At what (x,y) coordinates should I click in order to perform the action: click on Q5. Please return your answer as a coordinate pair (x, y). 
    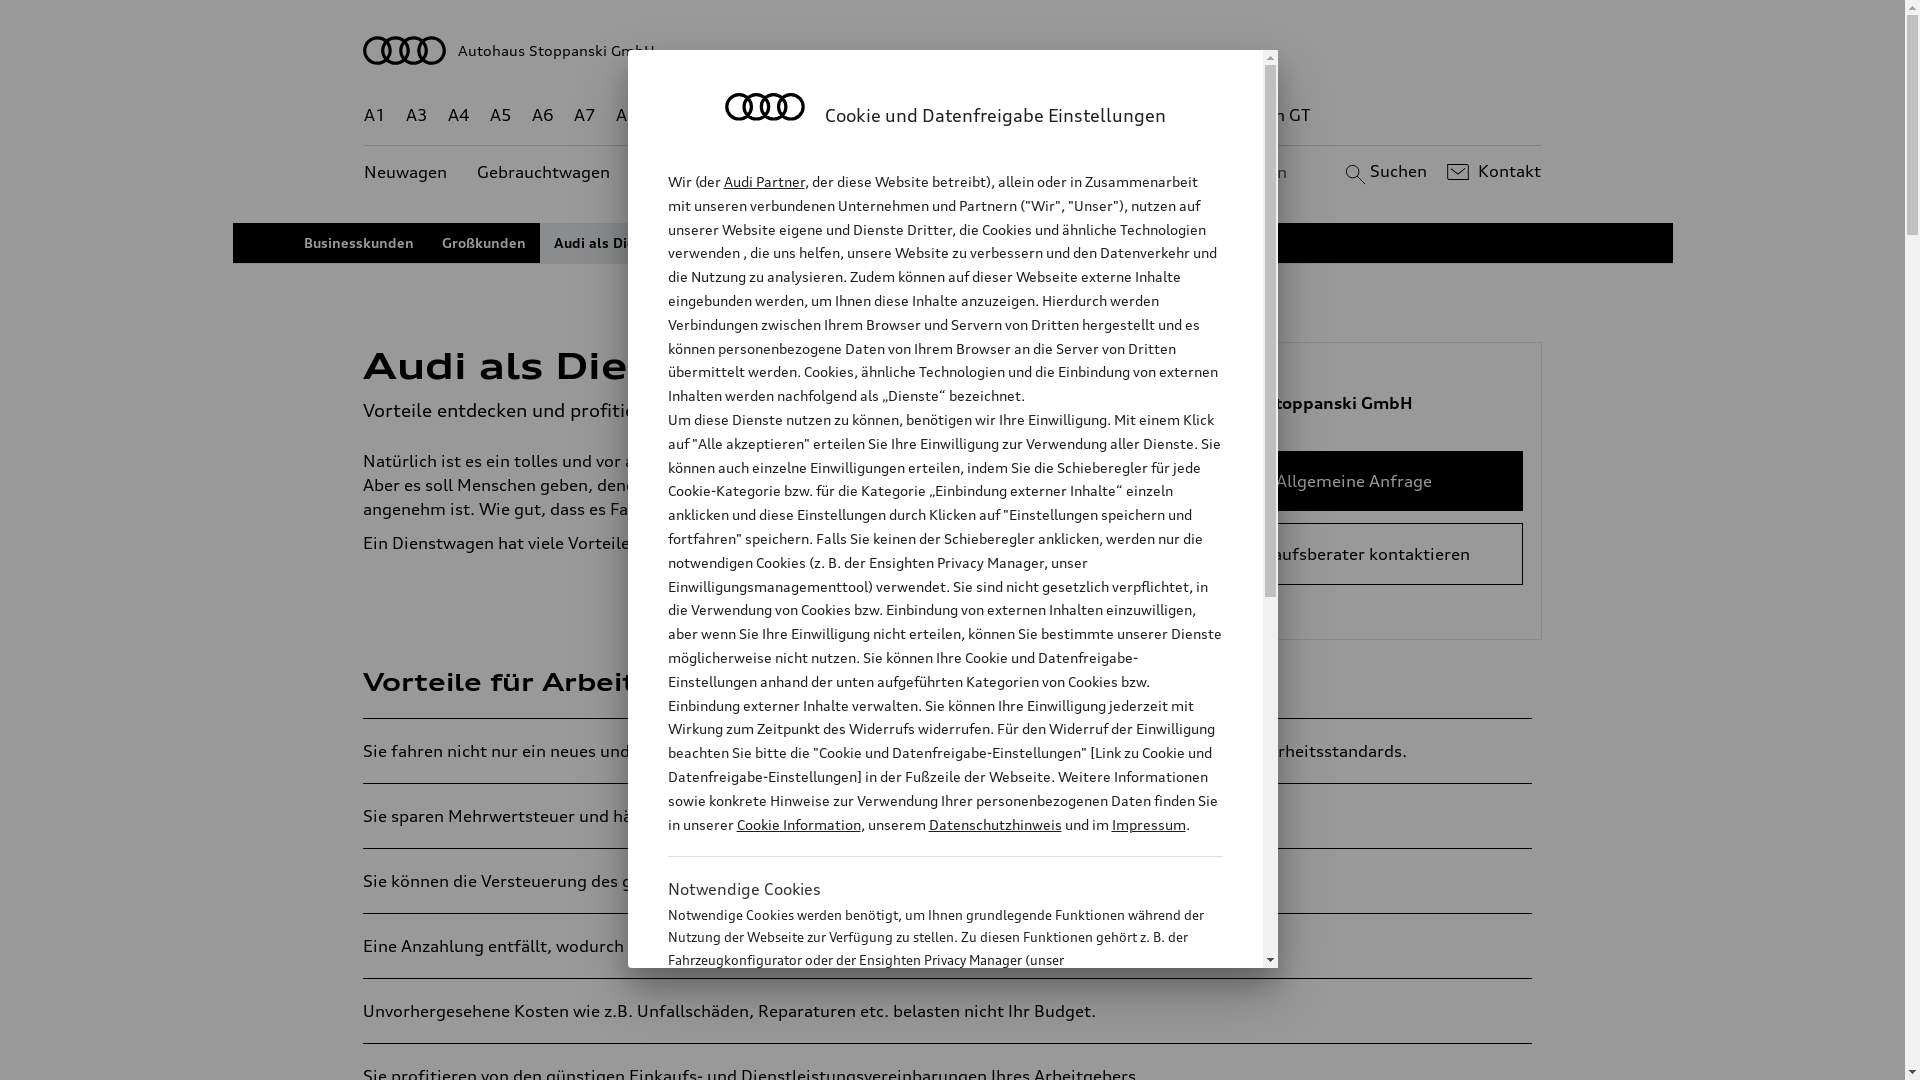
    Looking at the image, I should click on (852, 116).